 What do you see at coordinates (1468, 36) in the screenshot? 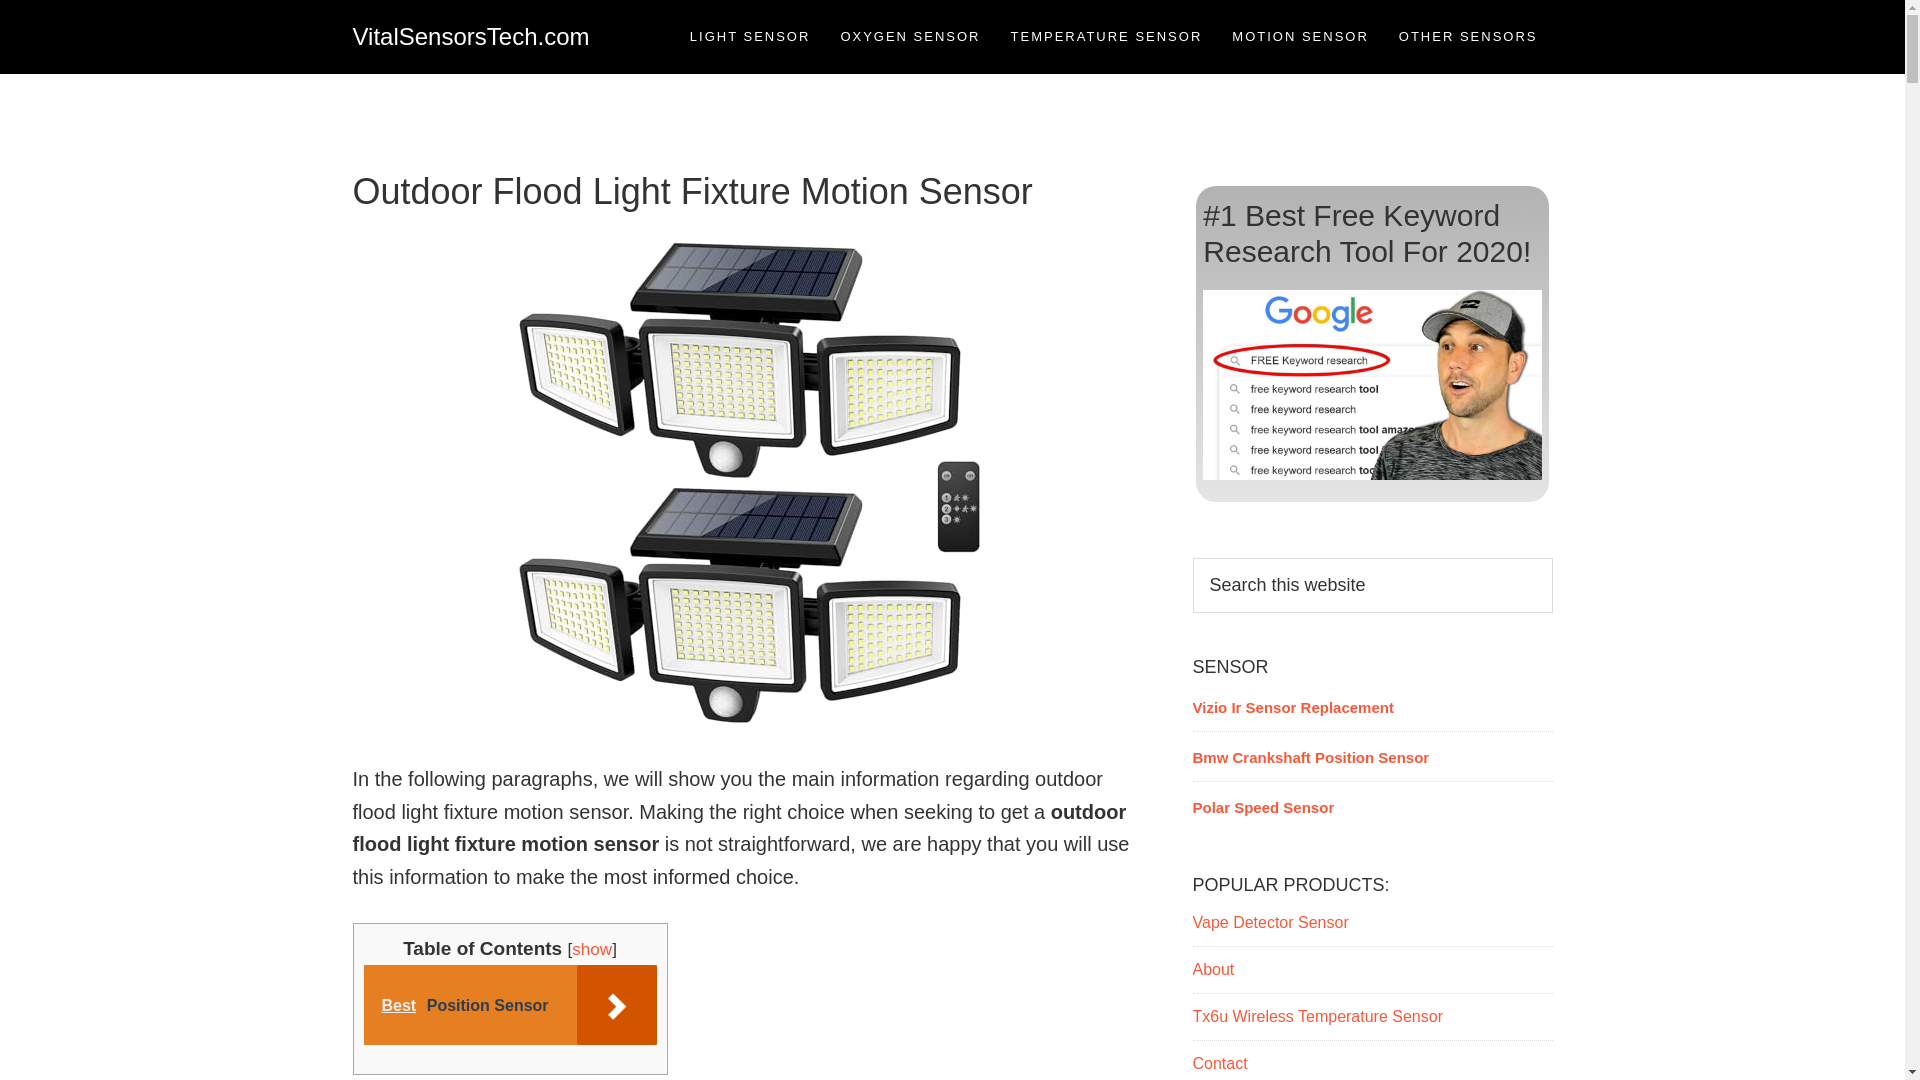
I see `OTHER SENSORS` at bounding box center [1468, 36].